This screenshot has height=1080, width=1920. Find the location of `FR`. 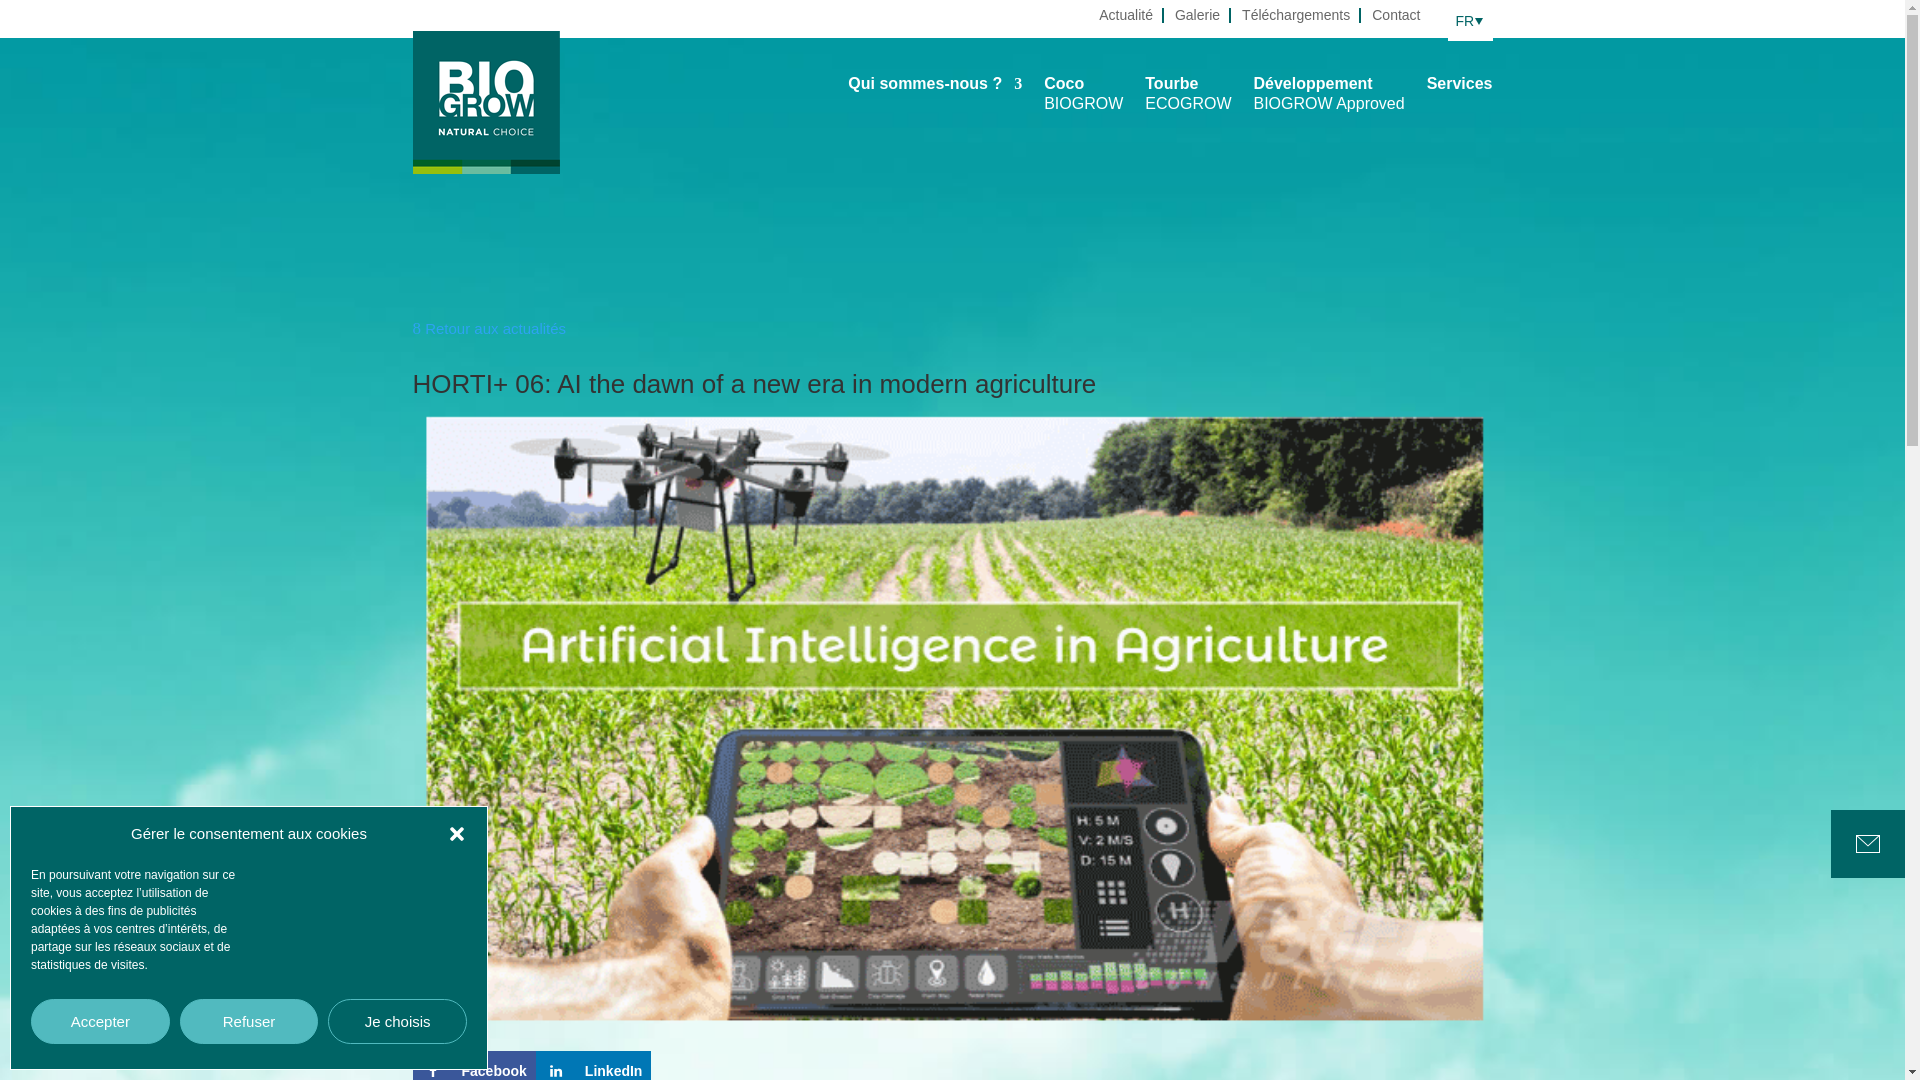

FR is located at coordinates (1396, 18).